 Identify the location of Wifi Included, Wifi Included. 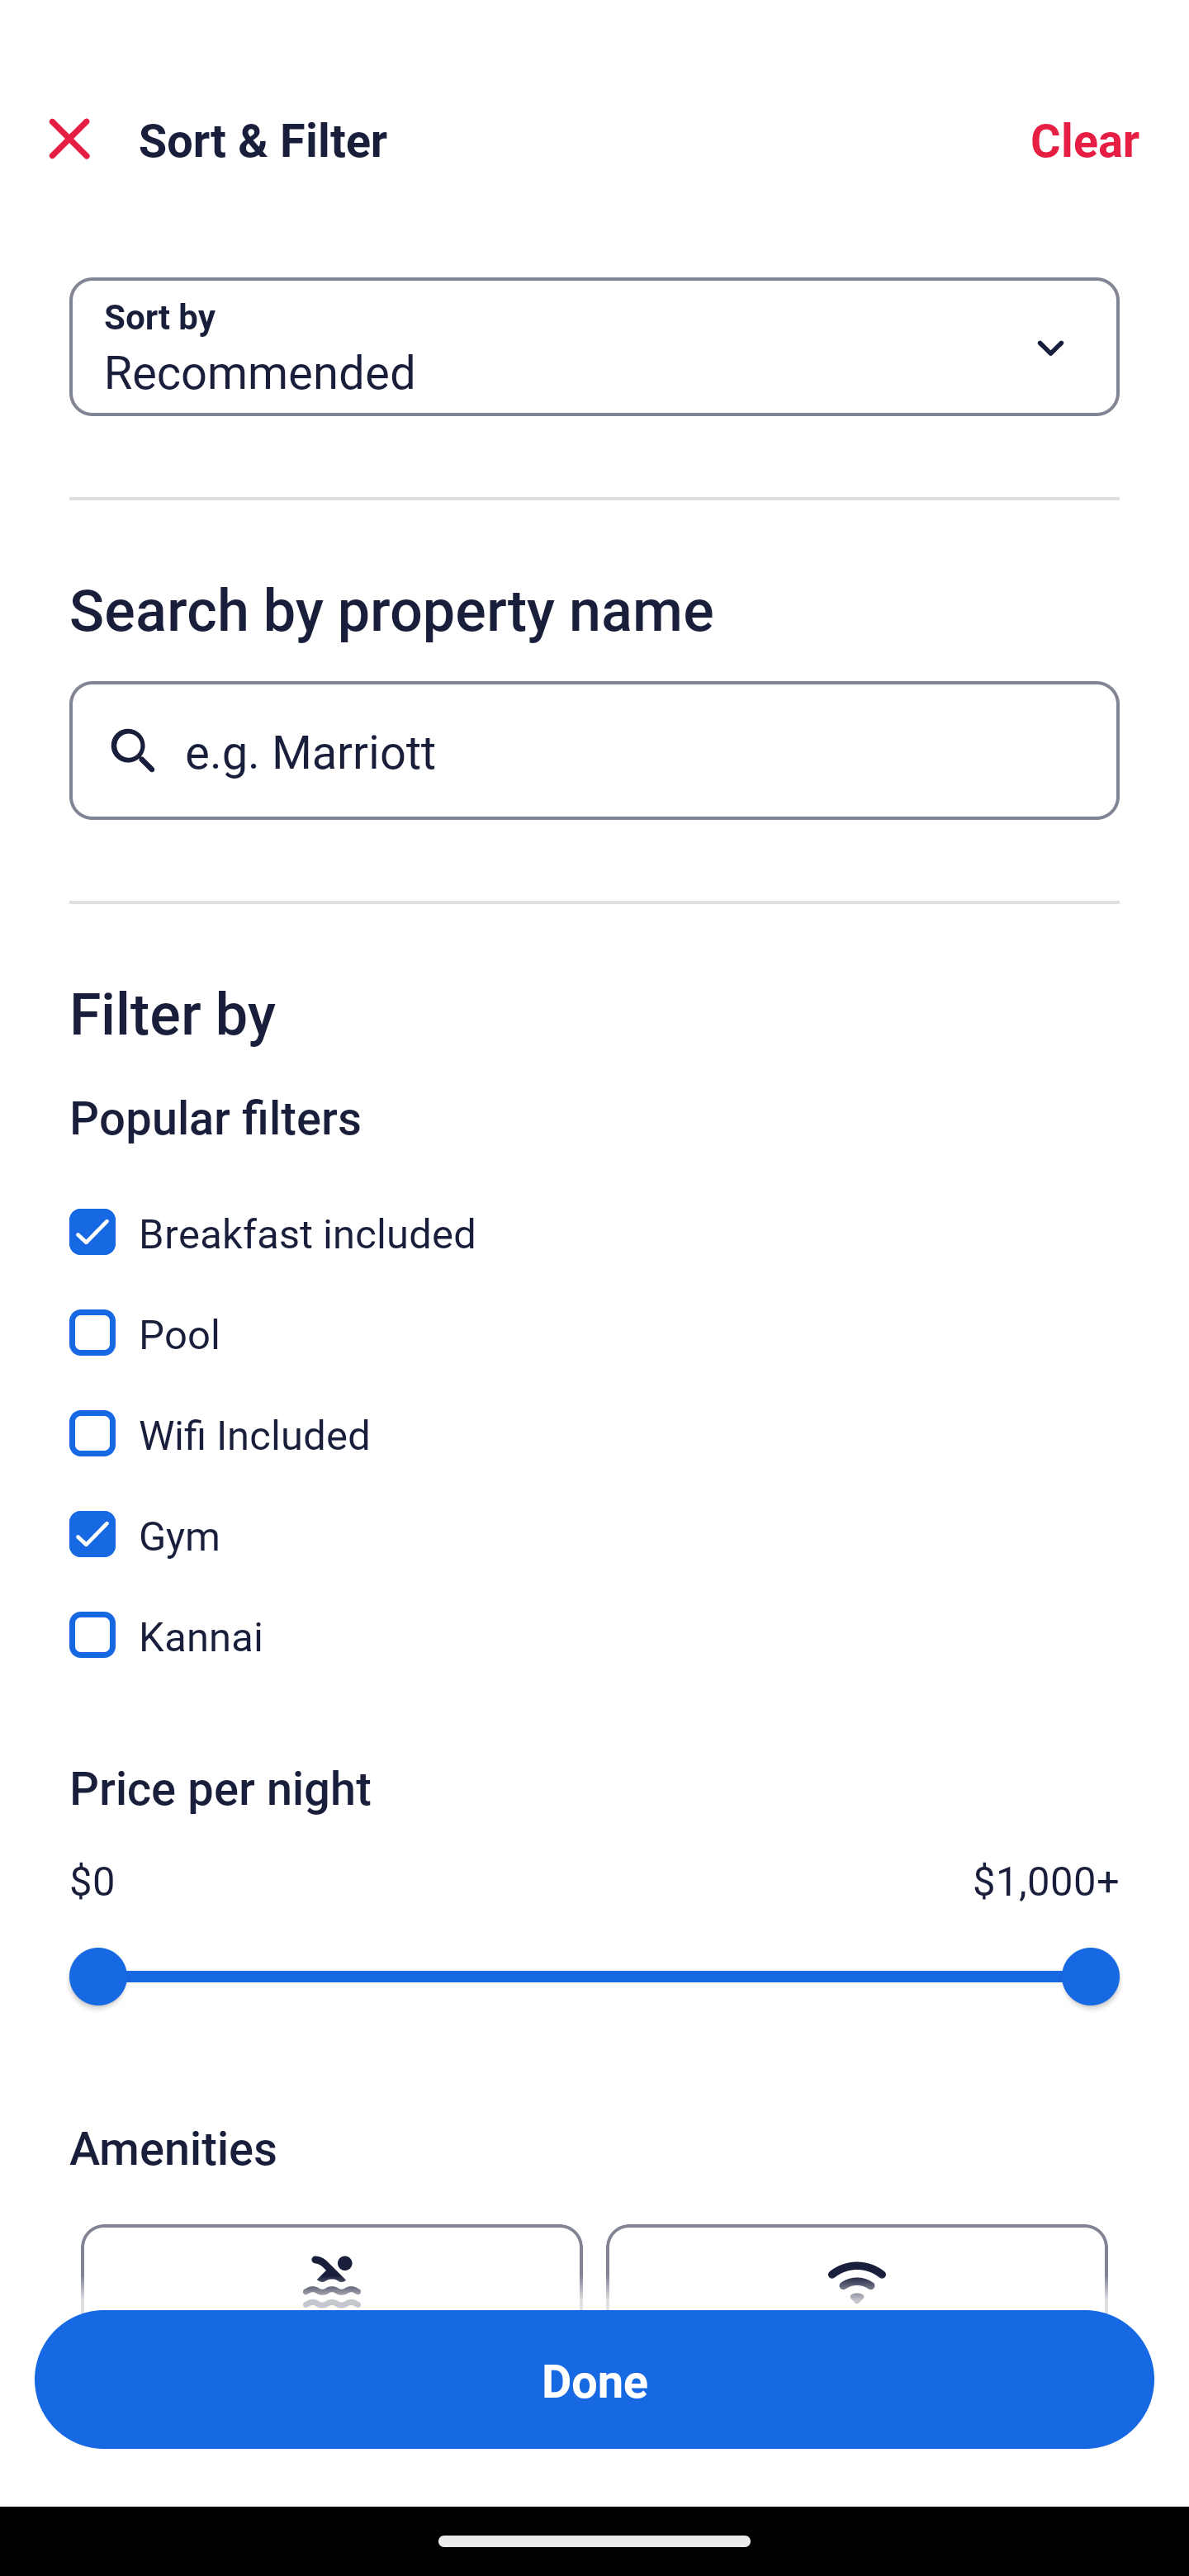
(594, 1415).